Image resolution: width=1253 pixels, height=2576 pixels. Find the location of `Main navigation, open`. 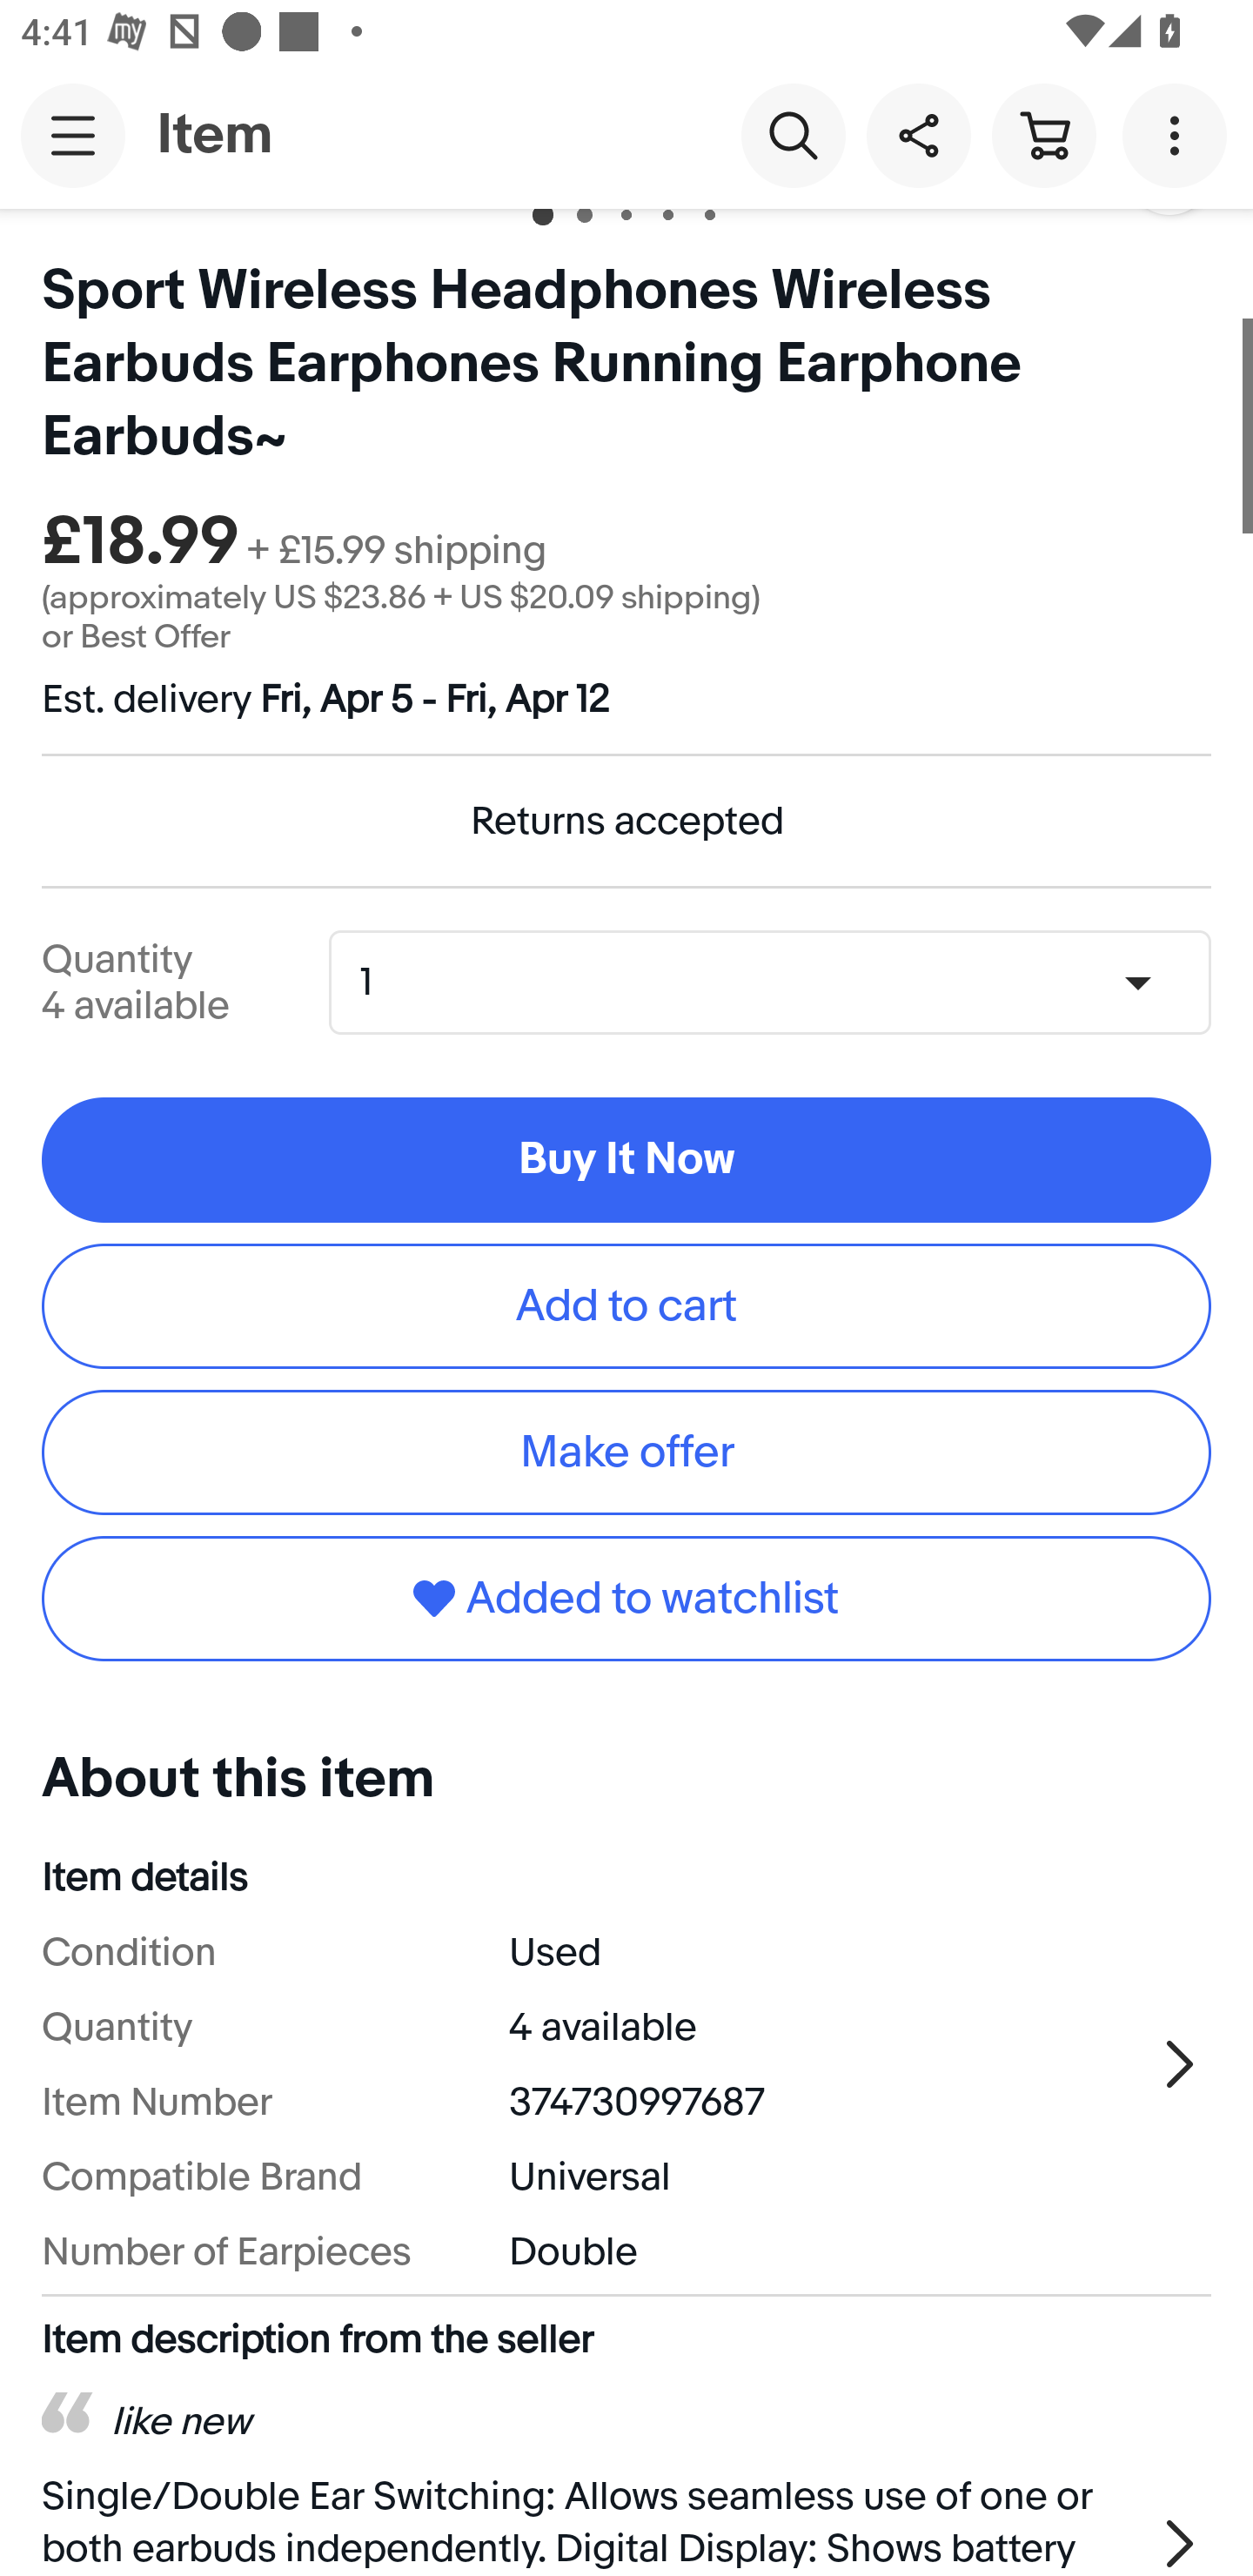

Main navigation, open is located at coordinates (73, 135).